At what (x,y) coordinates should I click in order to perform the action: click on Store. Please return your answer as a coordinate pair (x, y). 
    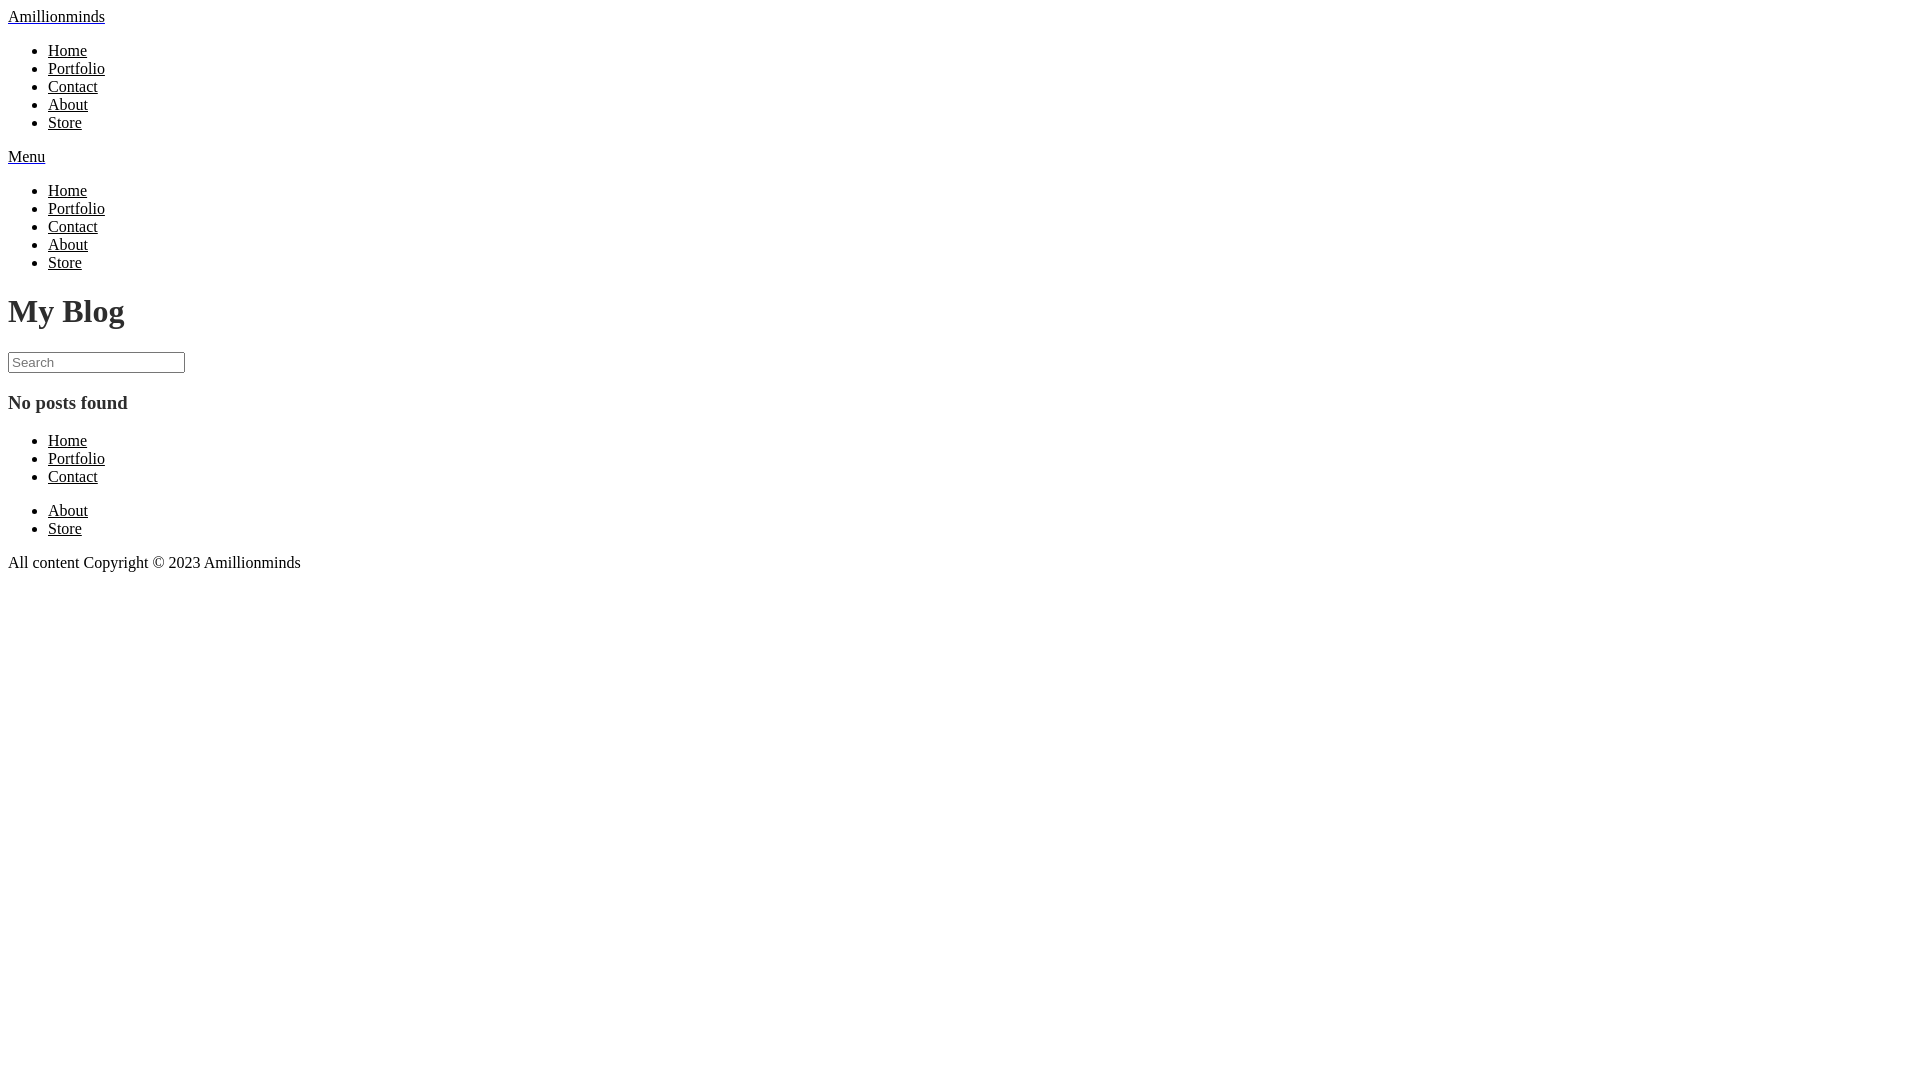
    Looking at the image, I should click on (65, 262).